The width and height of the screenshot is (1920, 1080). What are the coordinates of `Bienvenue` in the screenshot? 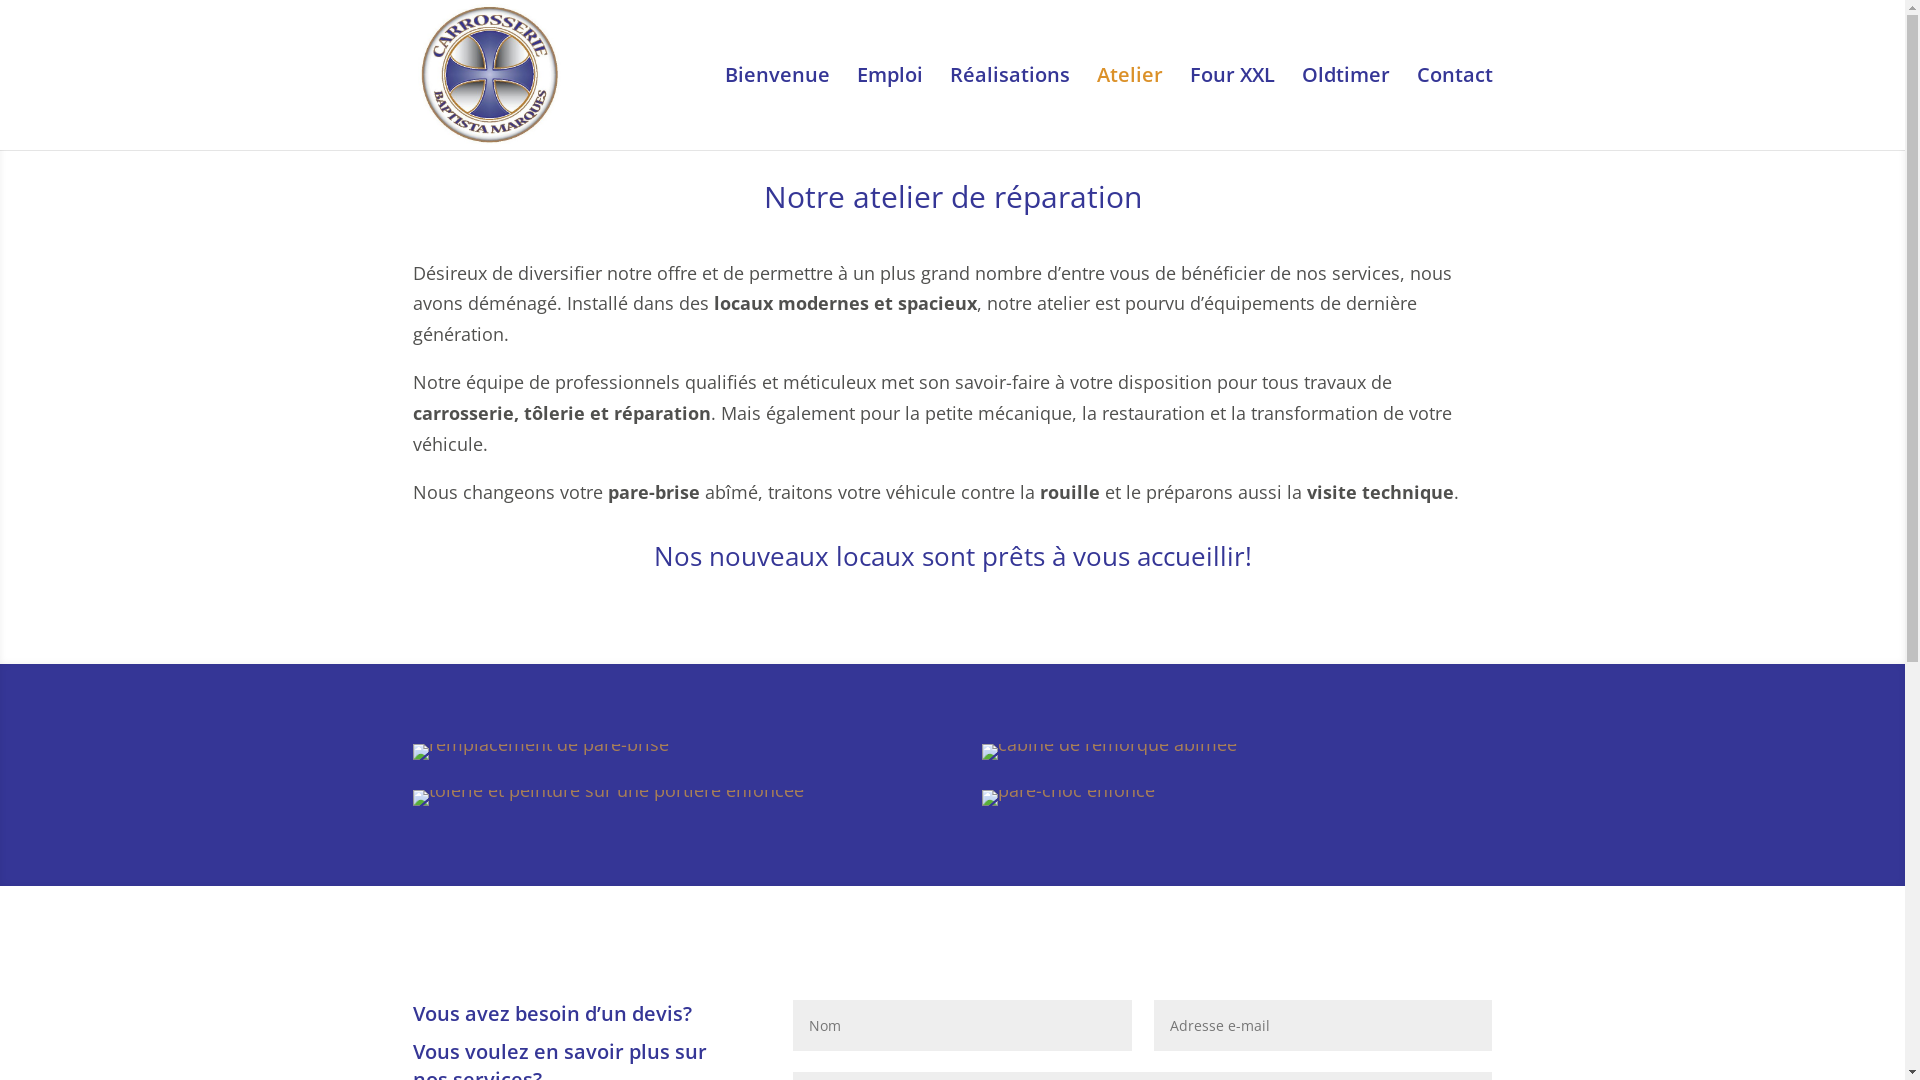 It's located at (776, 109).